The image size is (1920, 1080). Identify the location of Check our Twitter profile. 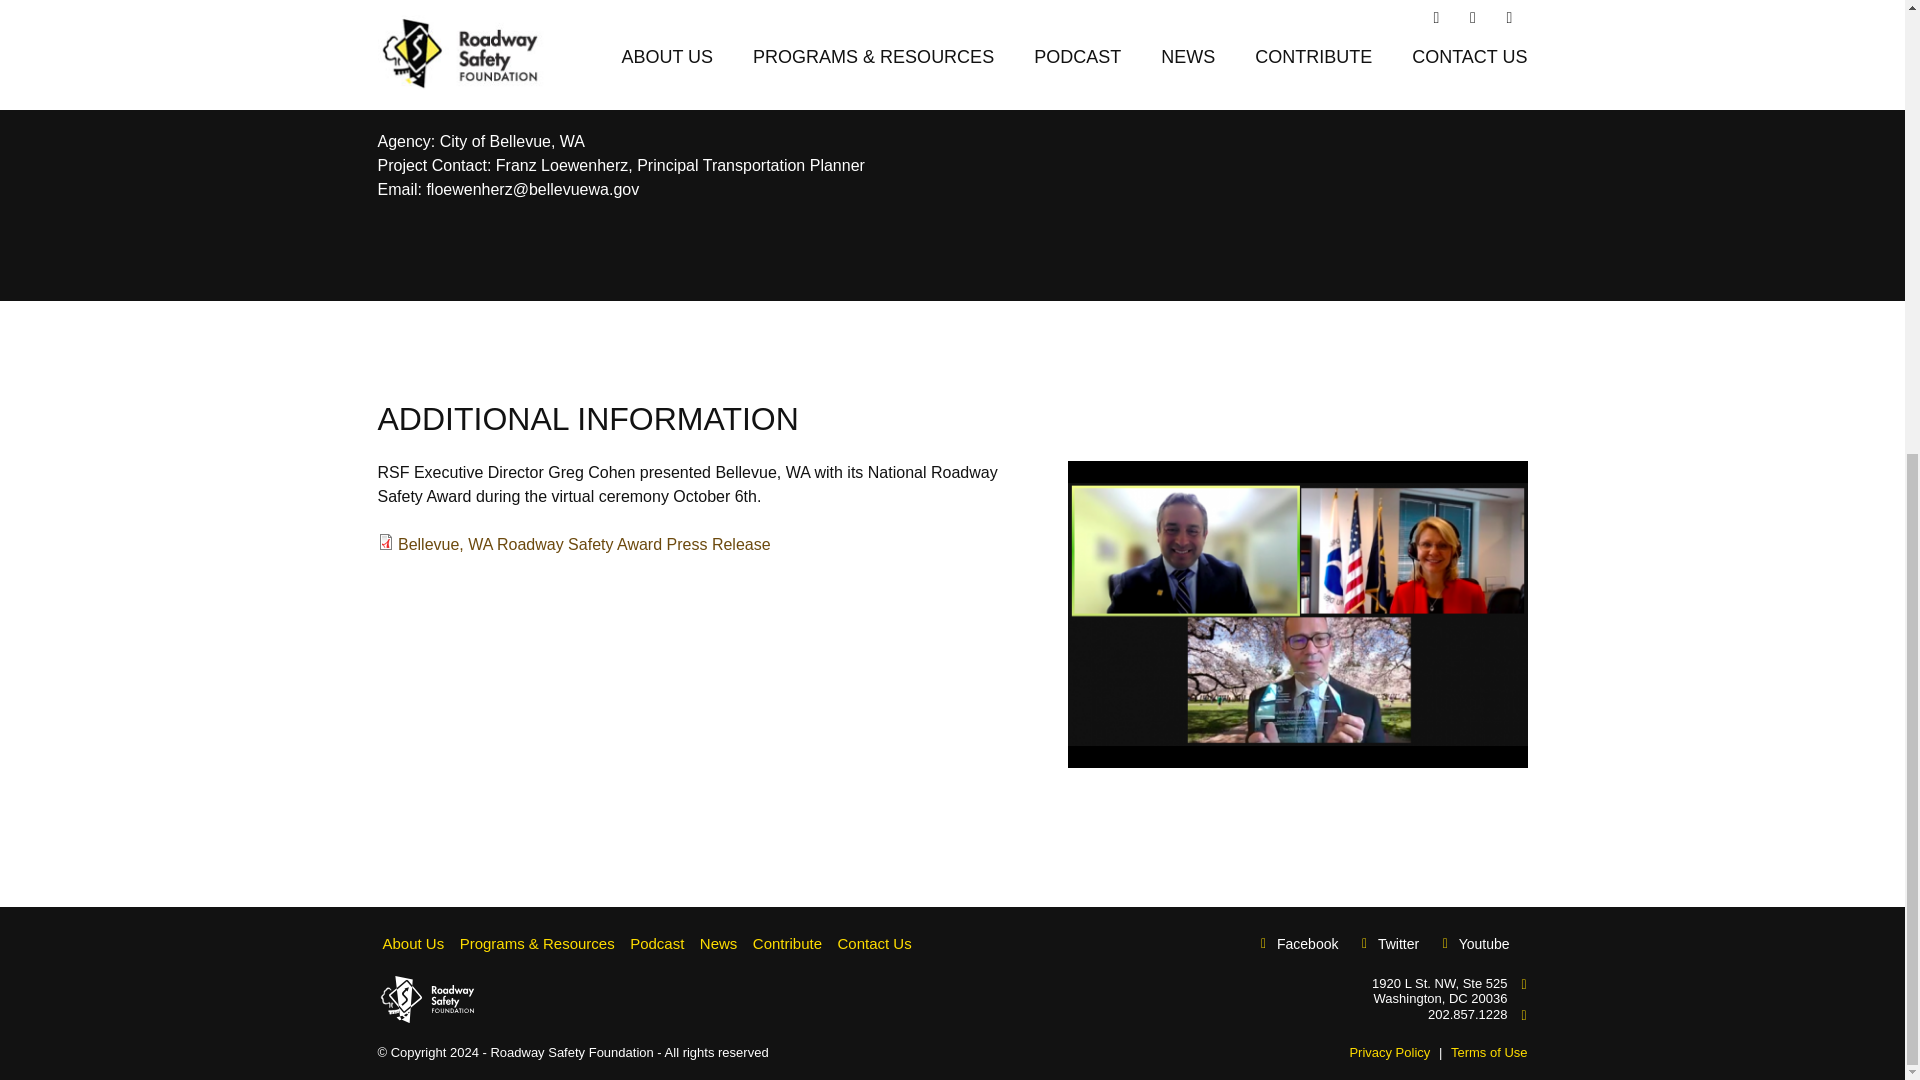
(1398, 944).